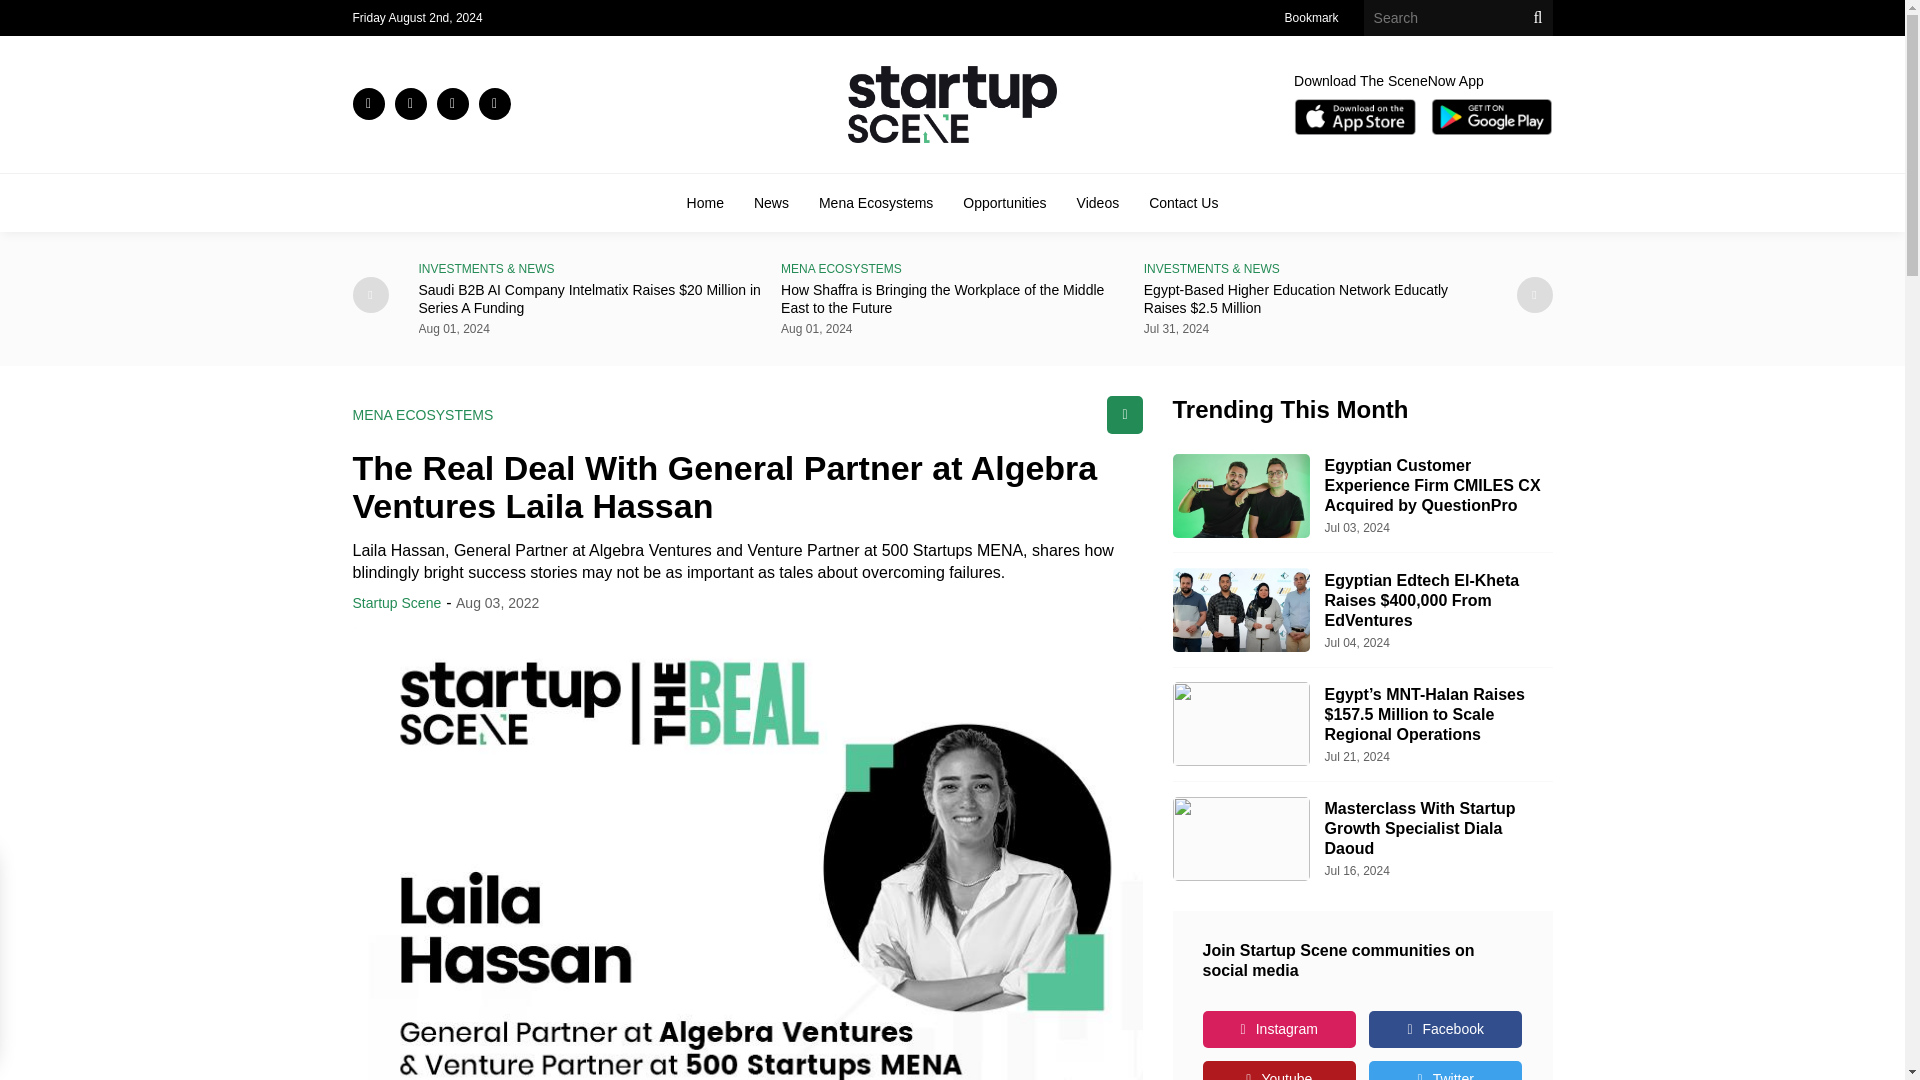  What do you see at coordinates (705, 202) in the screenshot?
I see `Home` at bounding box center [705, 202].